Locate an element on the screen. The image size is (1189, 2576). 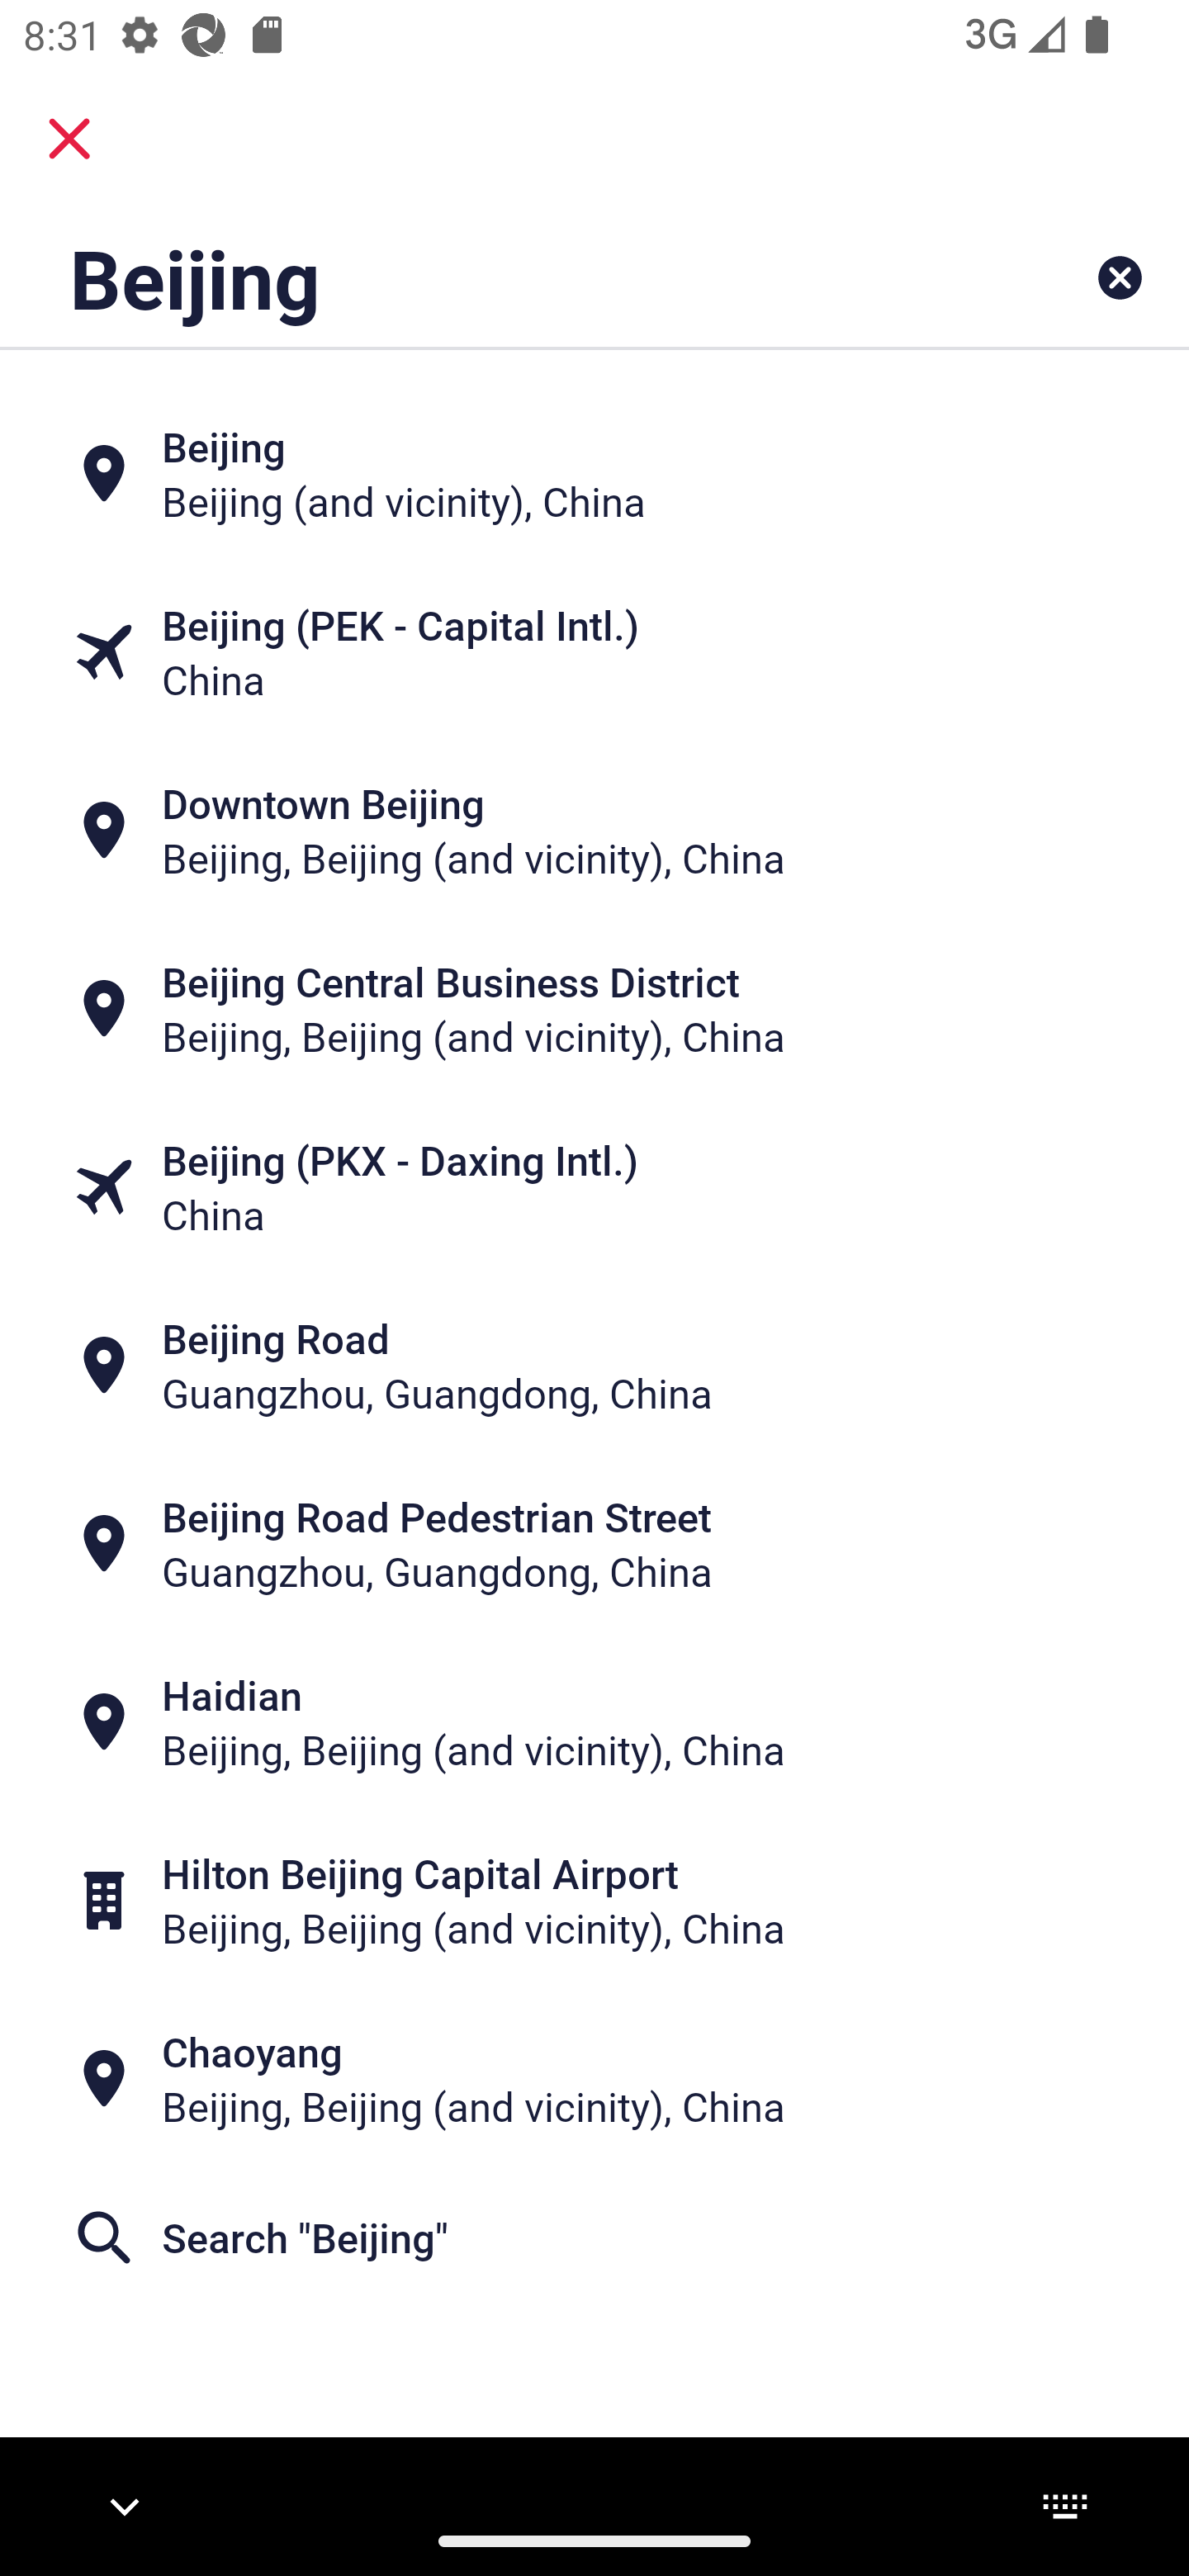
Chaoyang Beijing, Beijing (and vicinity), China is located at coordinates (594, 2079).